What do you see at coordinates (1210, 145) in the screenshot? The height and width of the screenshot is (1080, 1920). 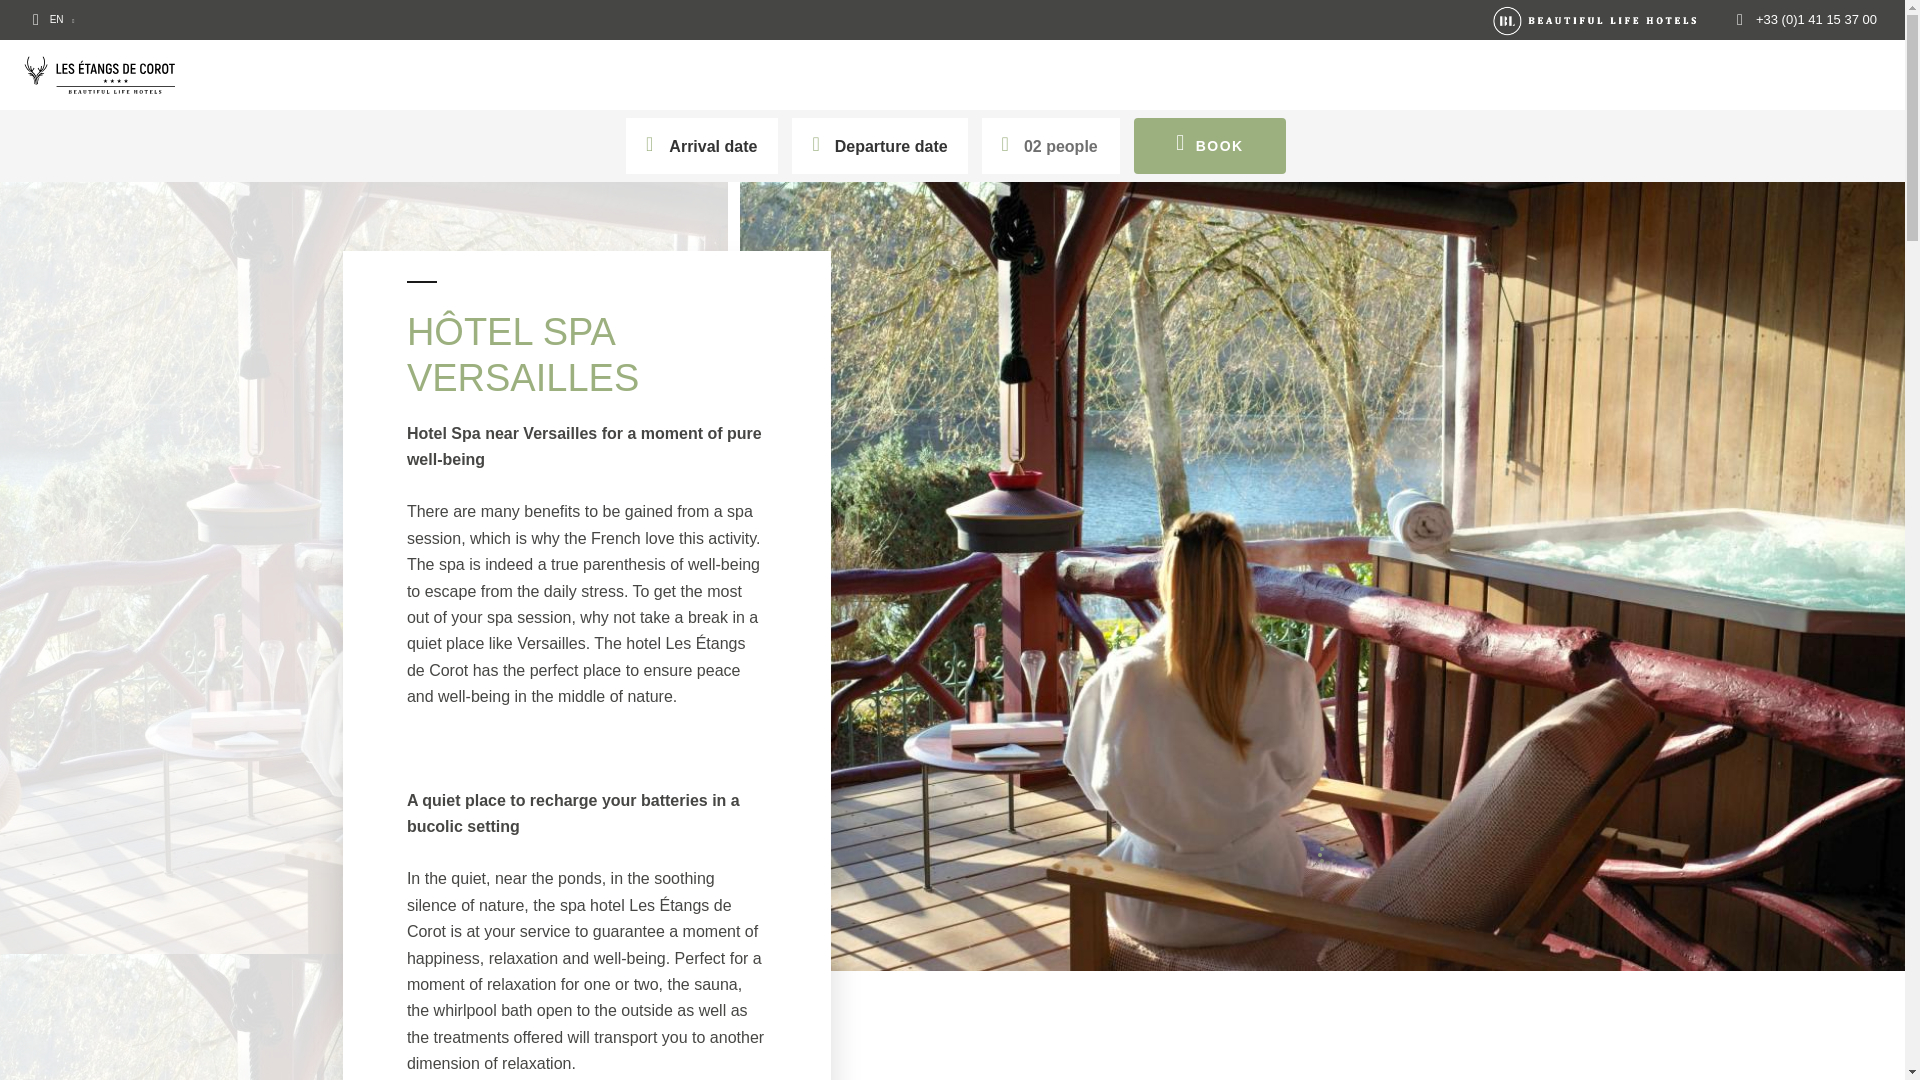 I see `BOOK` at bounding box center [1210, 145].